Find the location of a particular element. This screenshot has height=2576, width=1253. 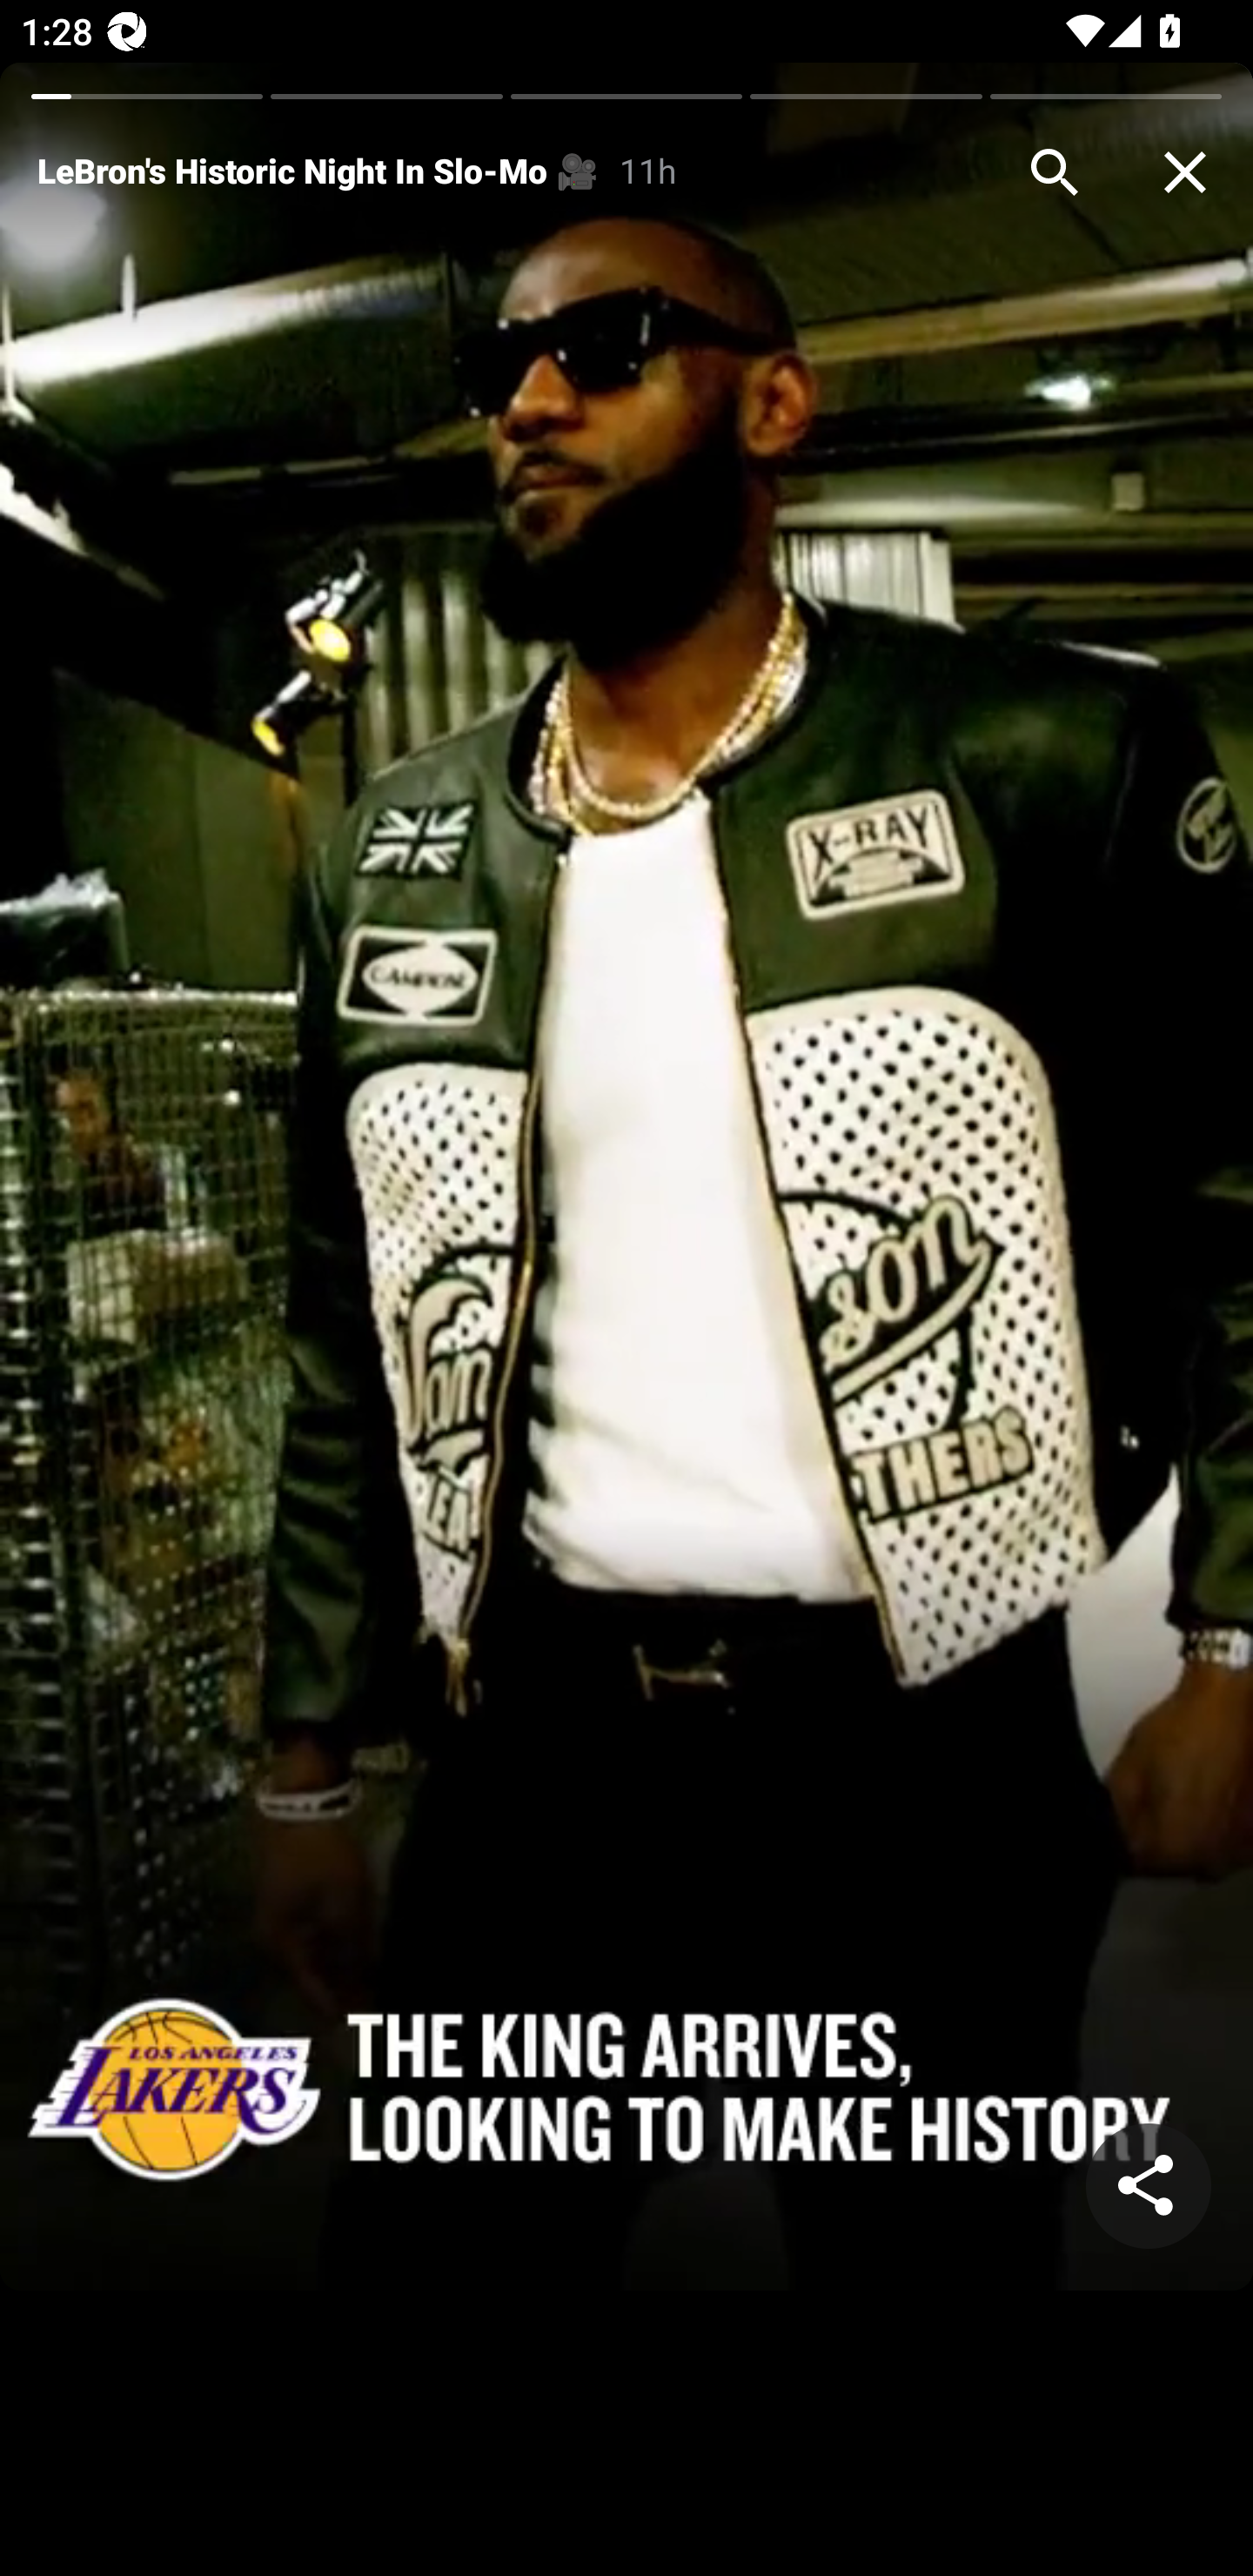

share is located at coordinates (1149, 2186).